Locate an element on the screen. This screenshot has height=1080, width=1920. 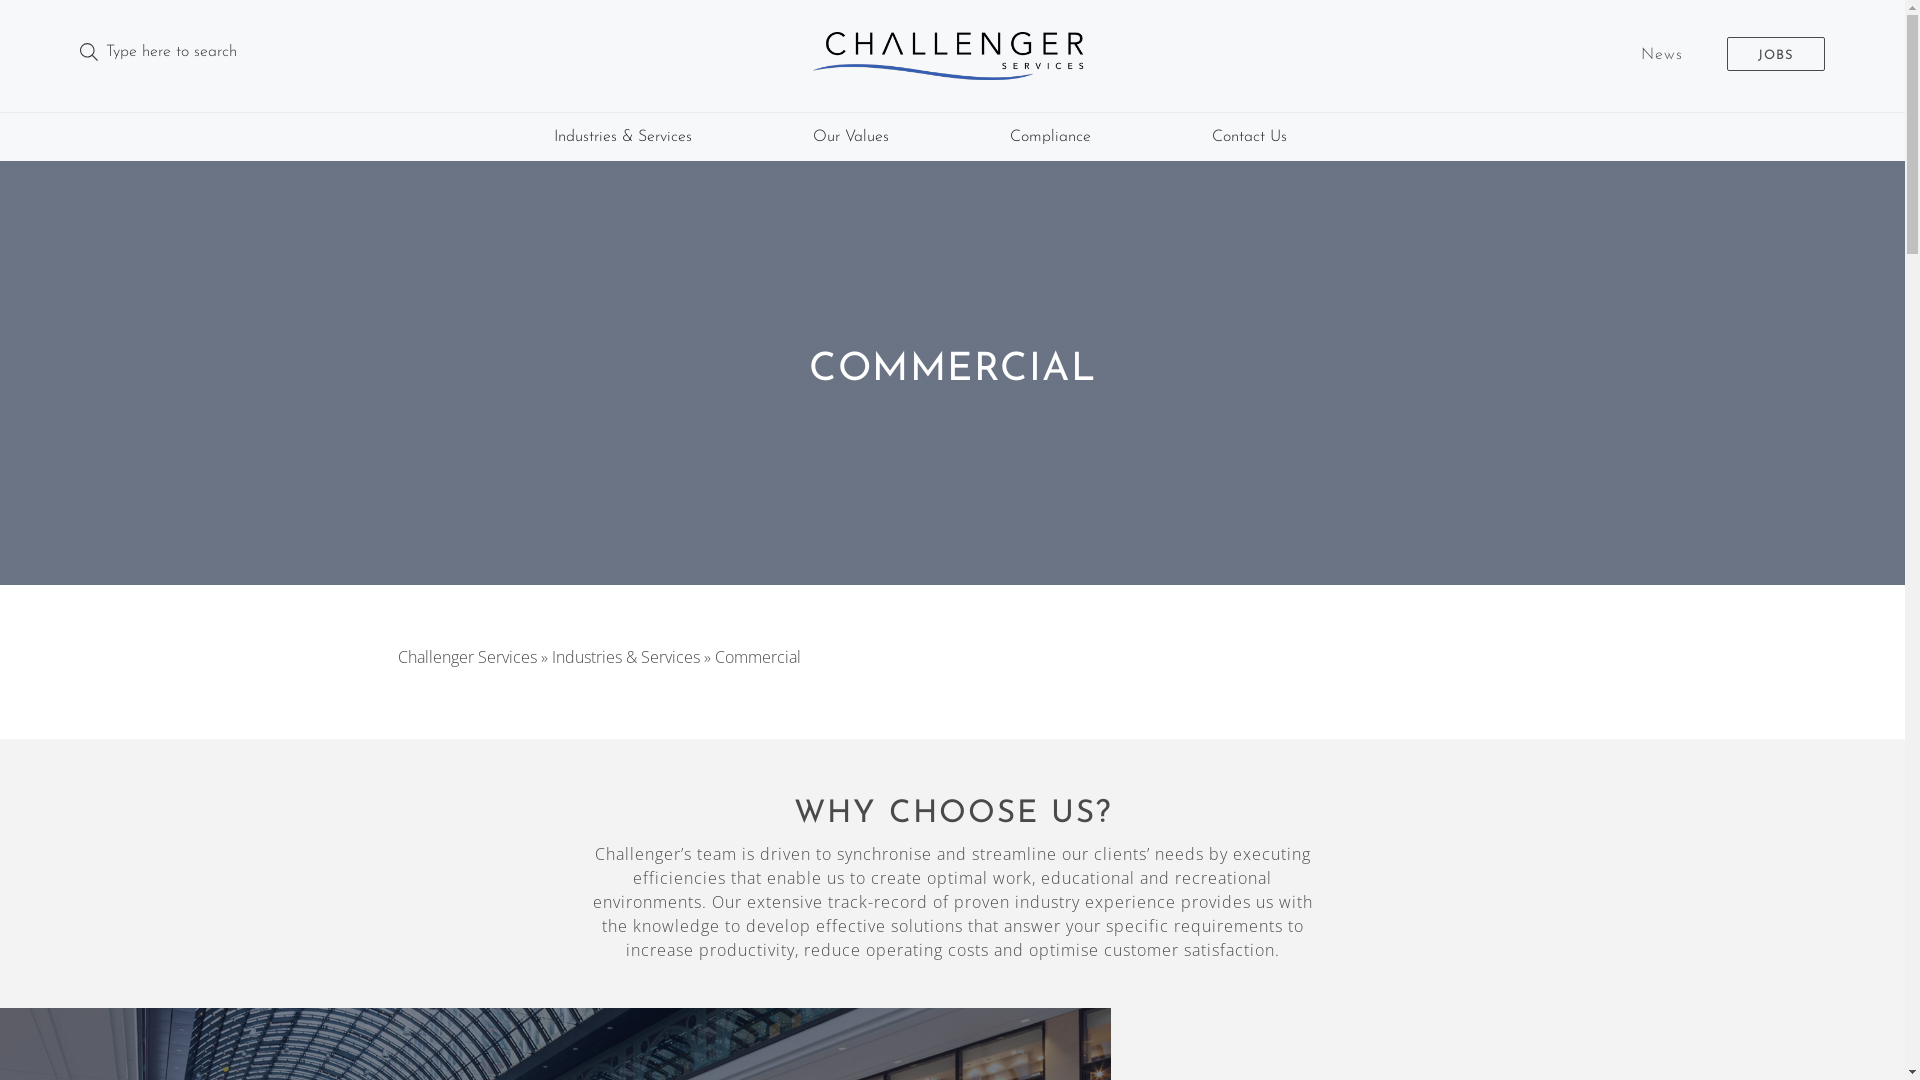
Industries & Services is located at coordinates (626, 657).